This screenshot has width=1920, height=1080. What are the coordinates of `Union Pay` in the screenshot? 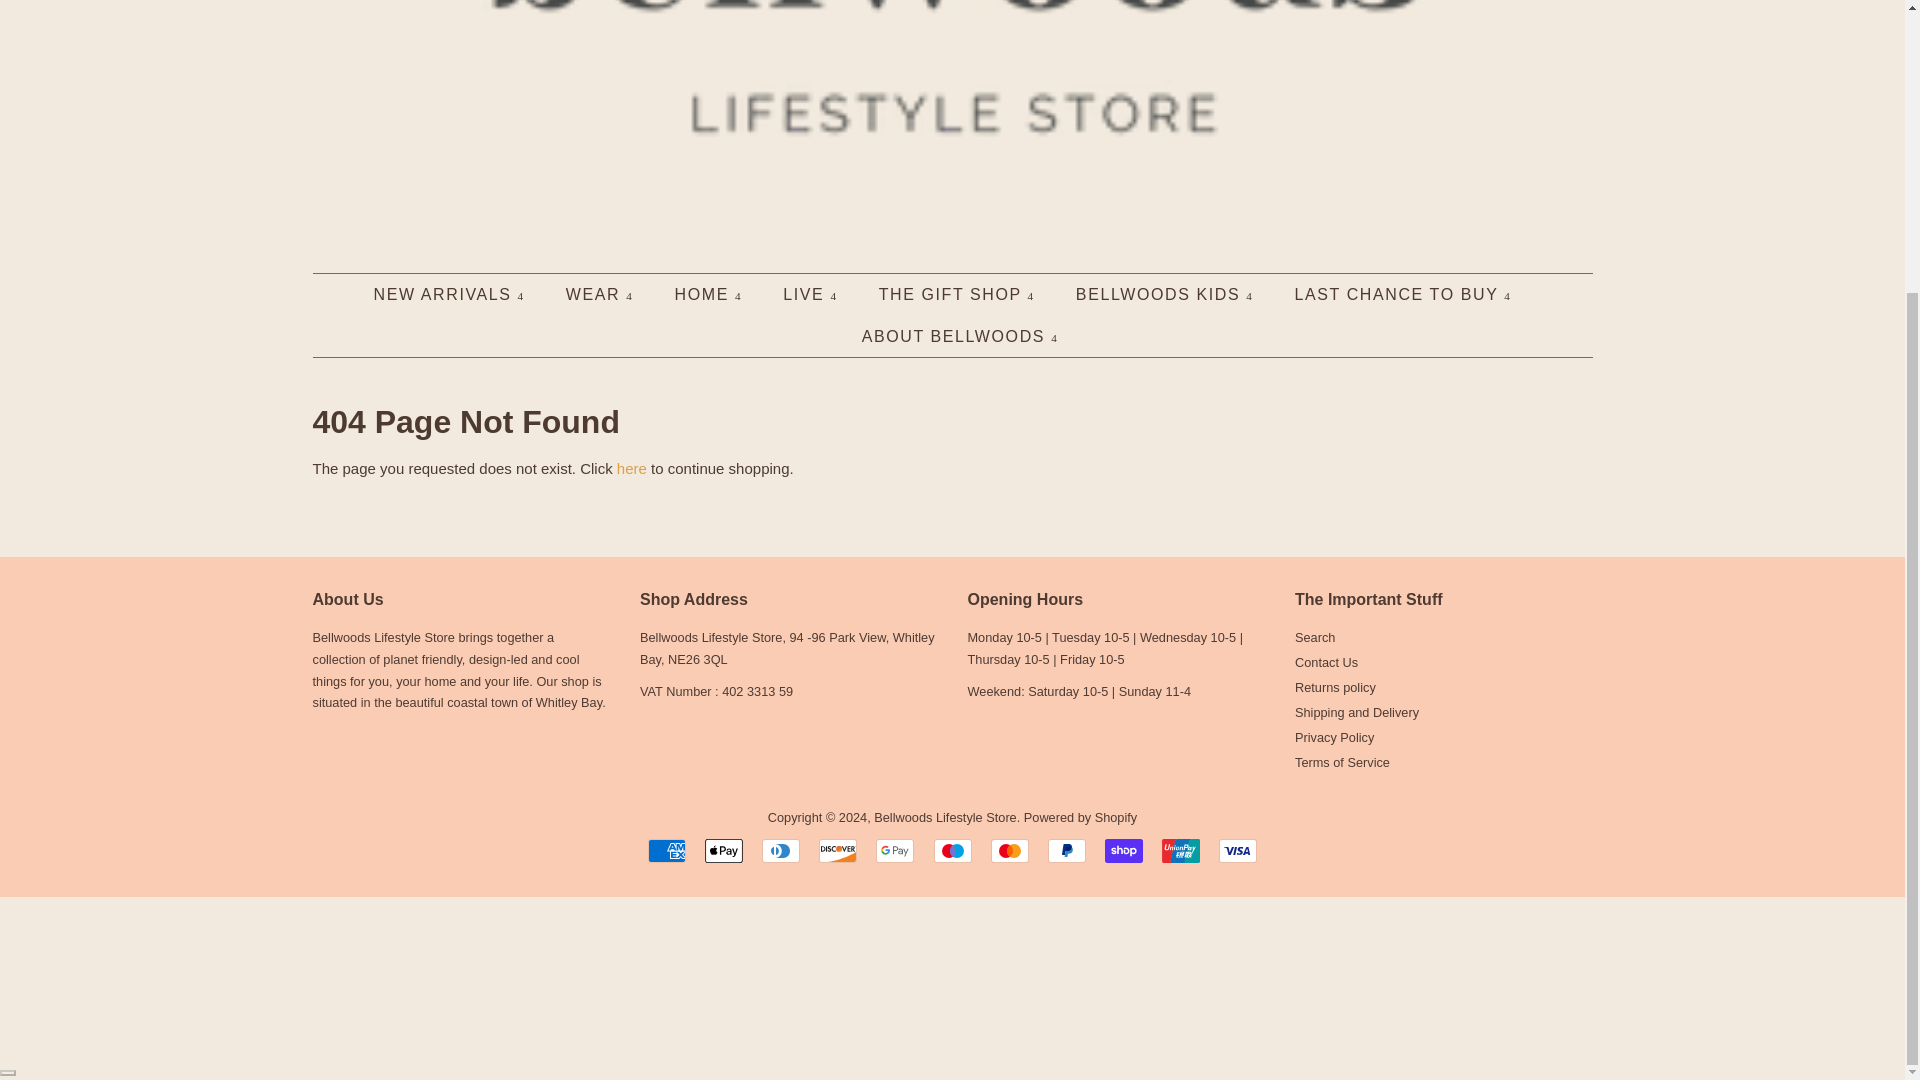 It's located at (1180, 850).